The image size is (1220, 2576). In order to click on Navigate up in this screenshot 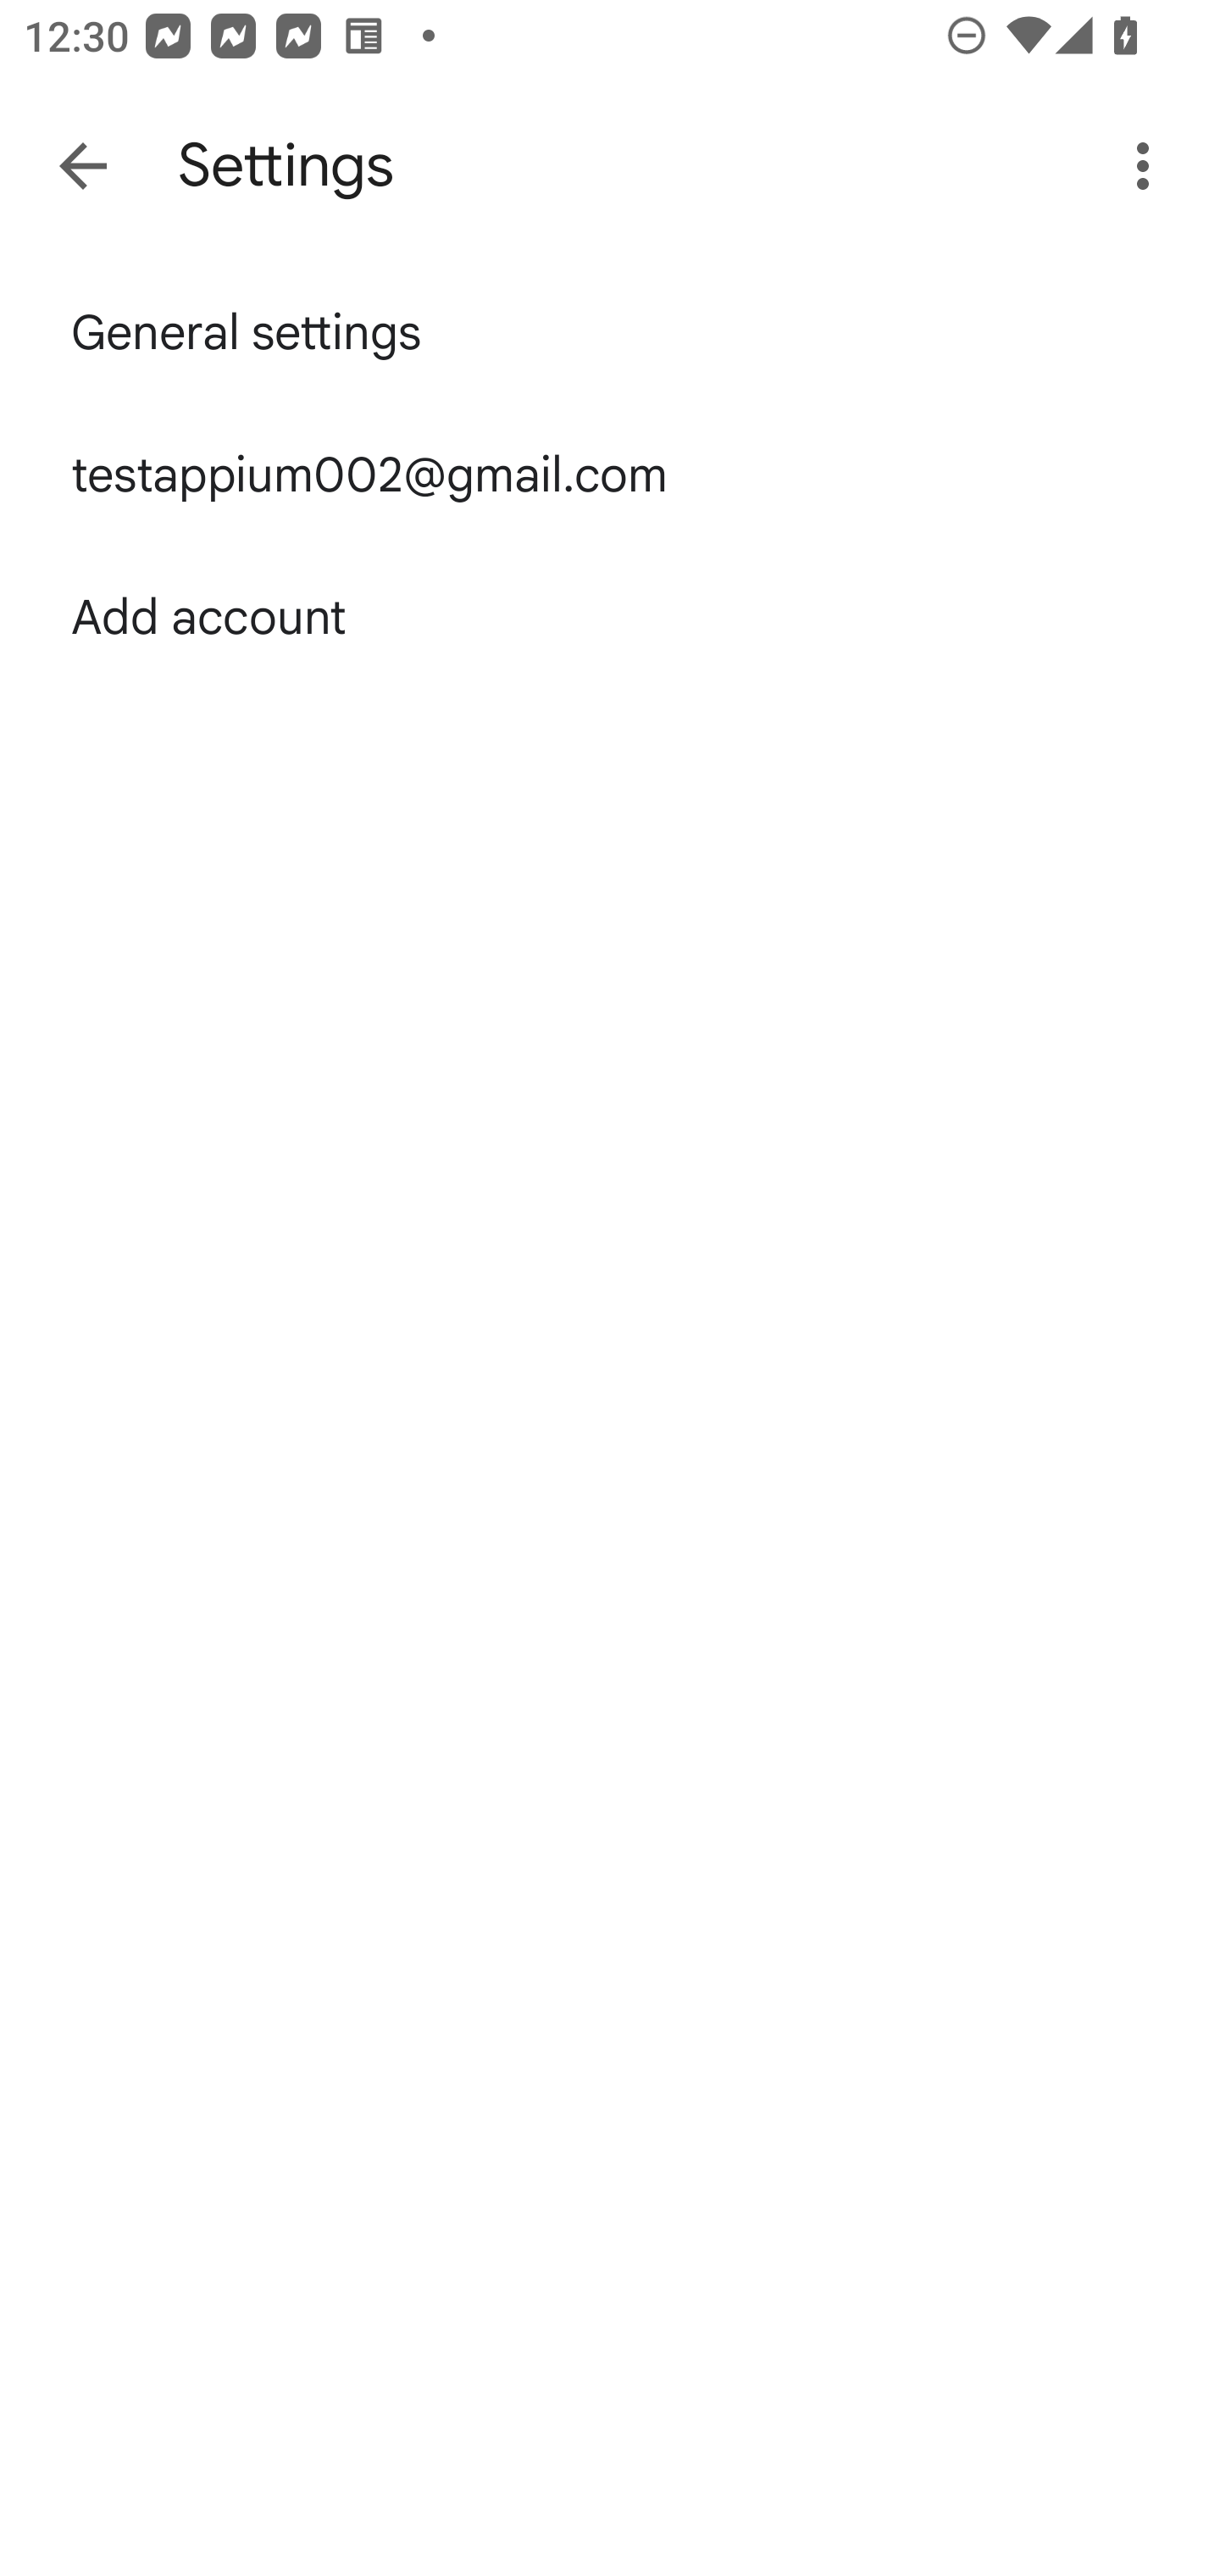, I will do `click(83, 166)`.